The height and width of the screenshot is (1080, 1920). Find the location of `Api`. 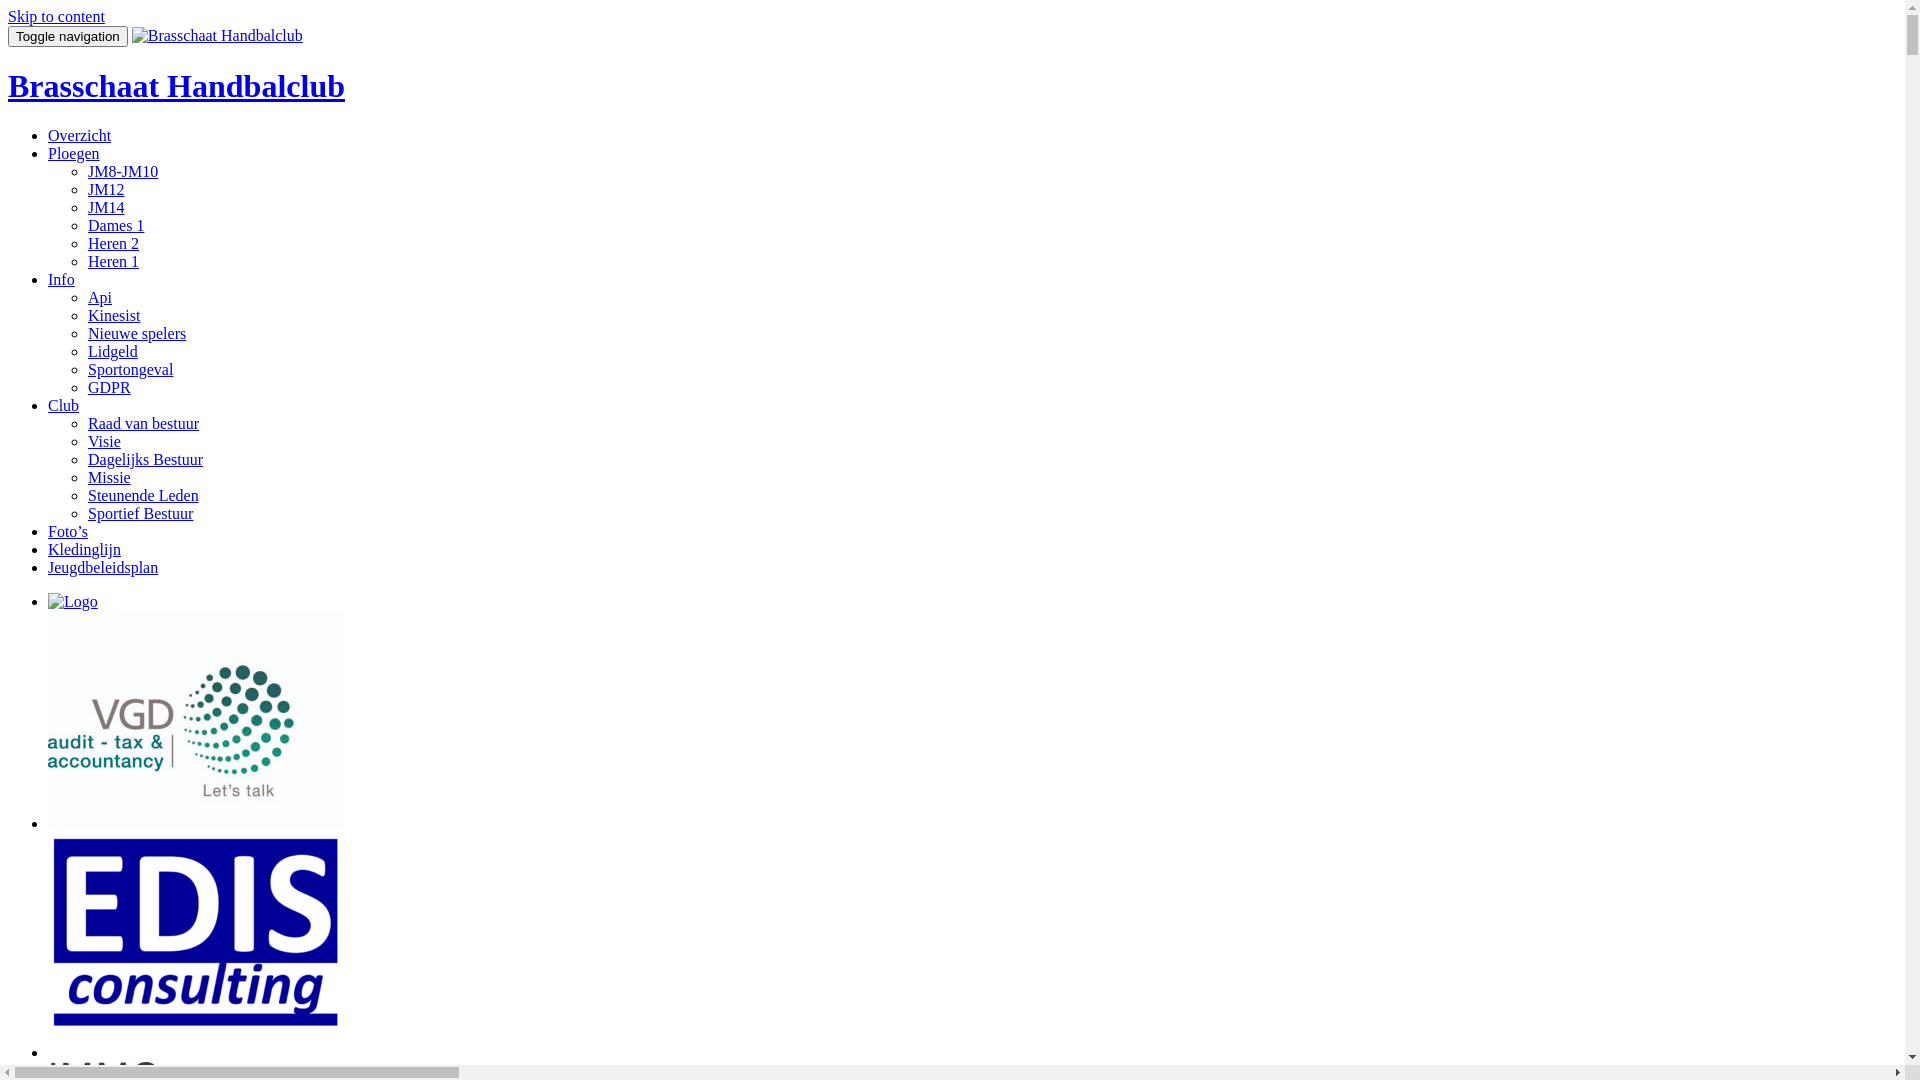

Api is located at coordinates (100, 298).